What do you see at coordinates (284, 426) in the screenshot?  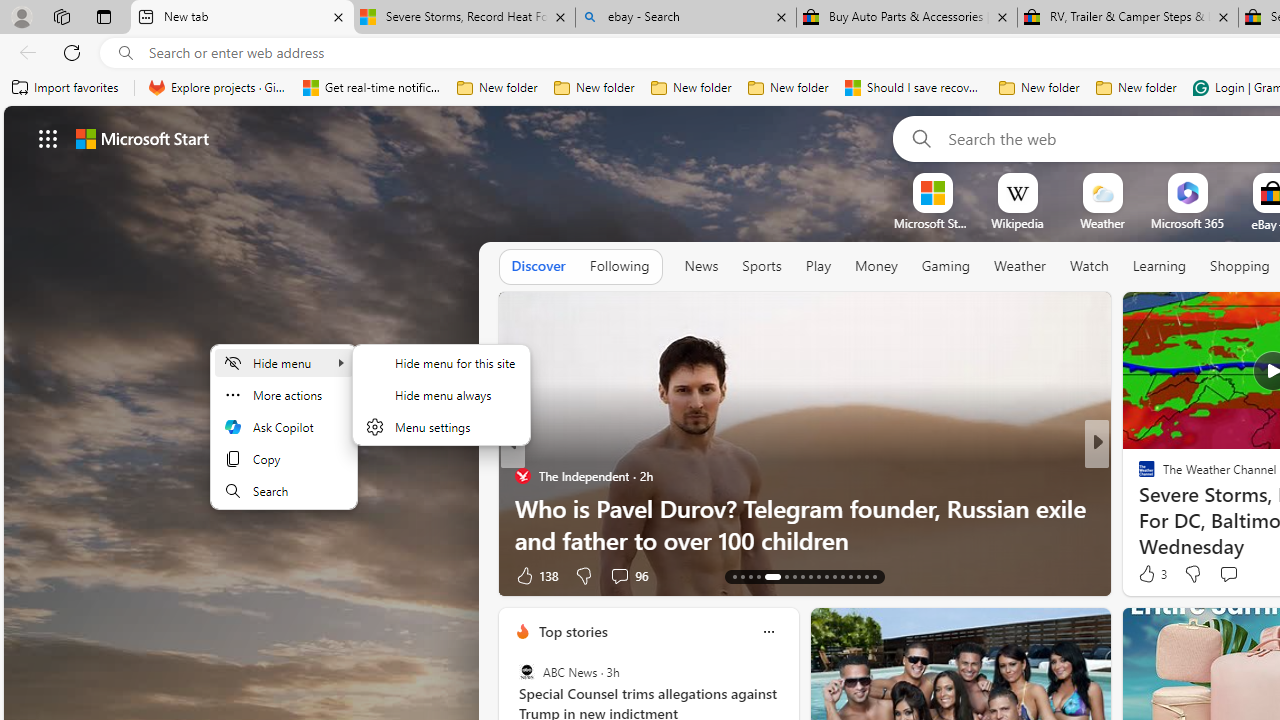 I see `Mini menu on text selection` at bounding box center [284, 426].